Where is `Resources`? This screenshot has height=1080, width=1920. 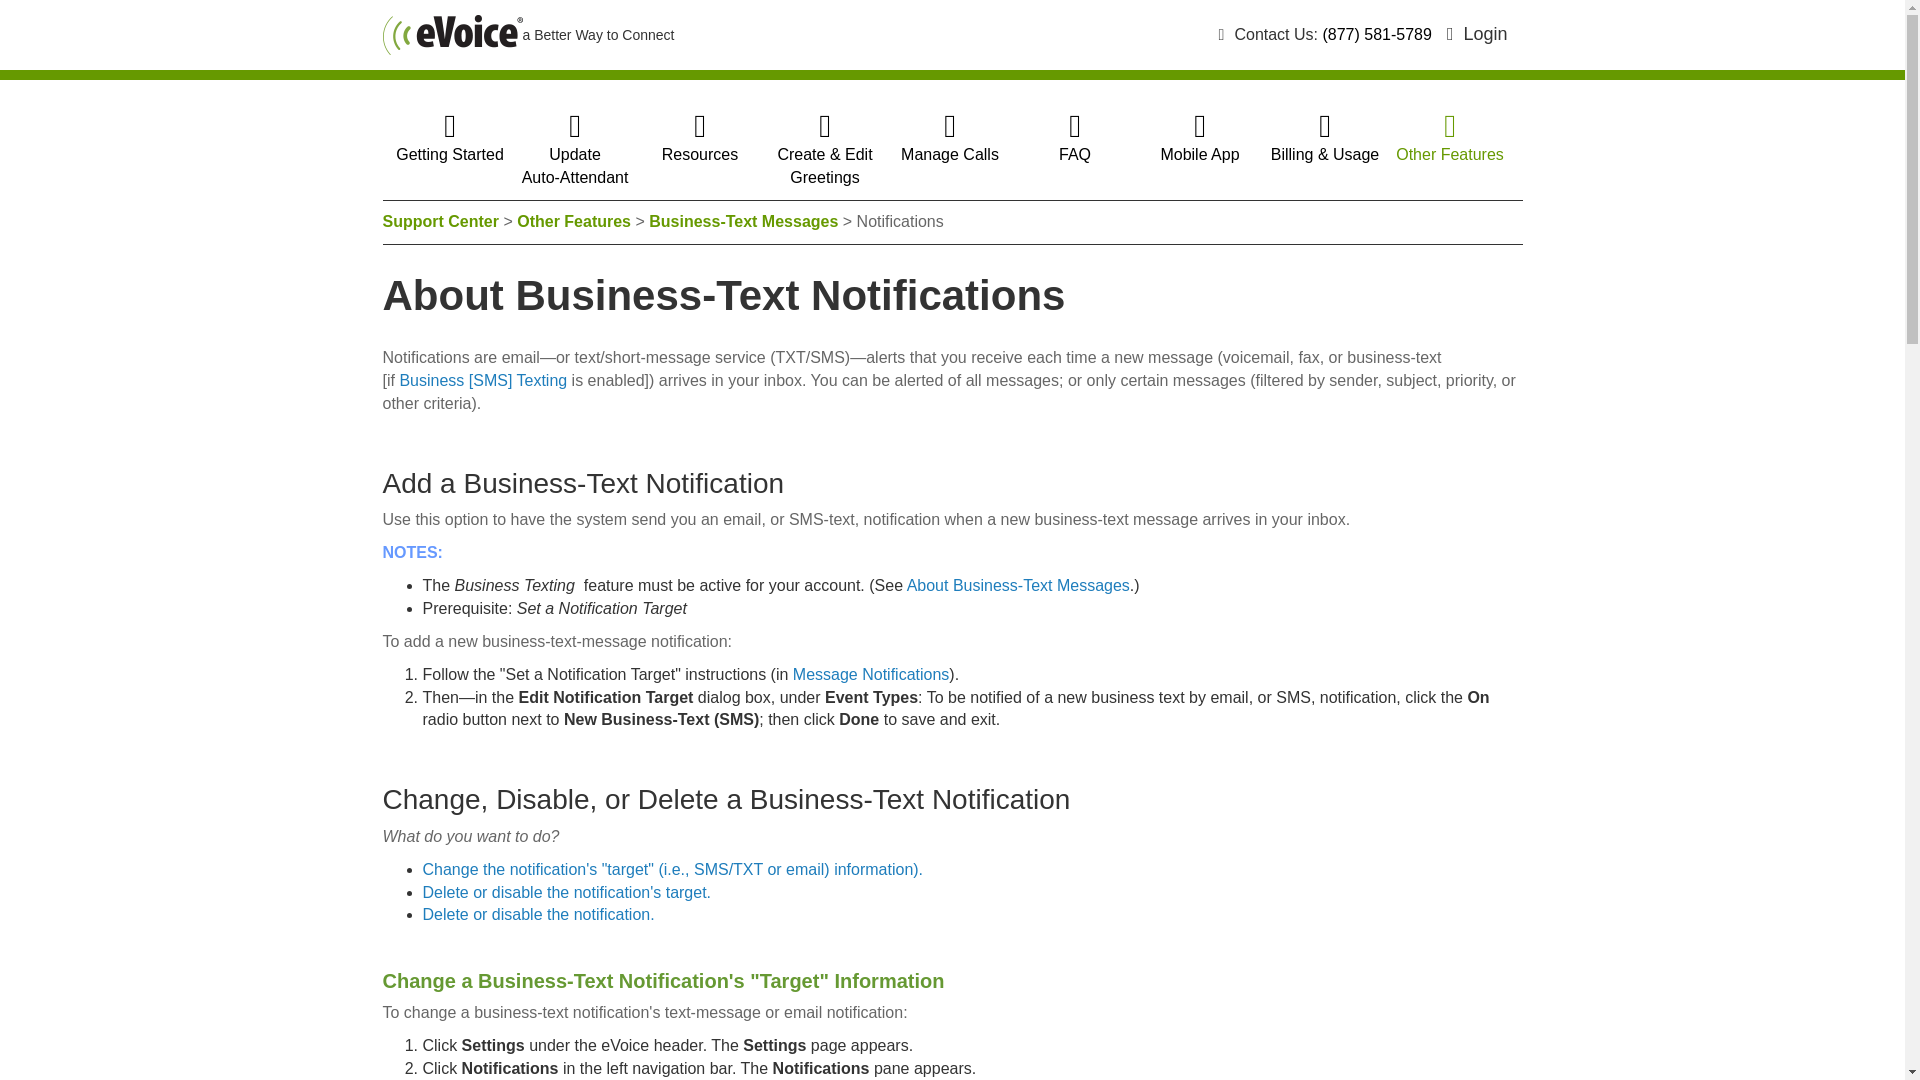 Resources is located at coordinates (576, 154).